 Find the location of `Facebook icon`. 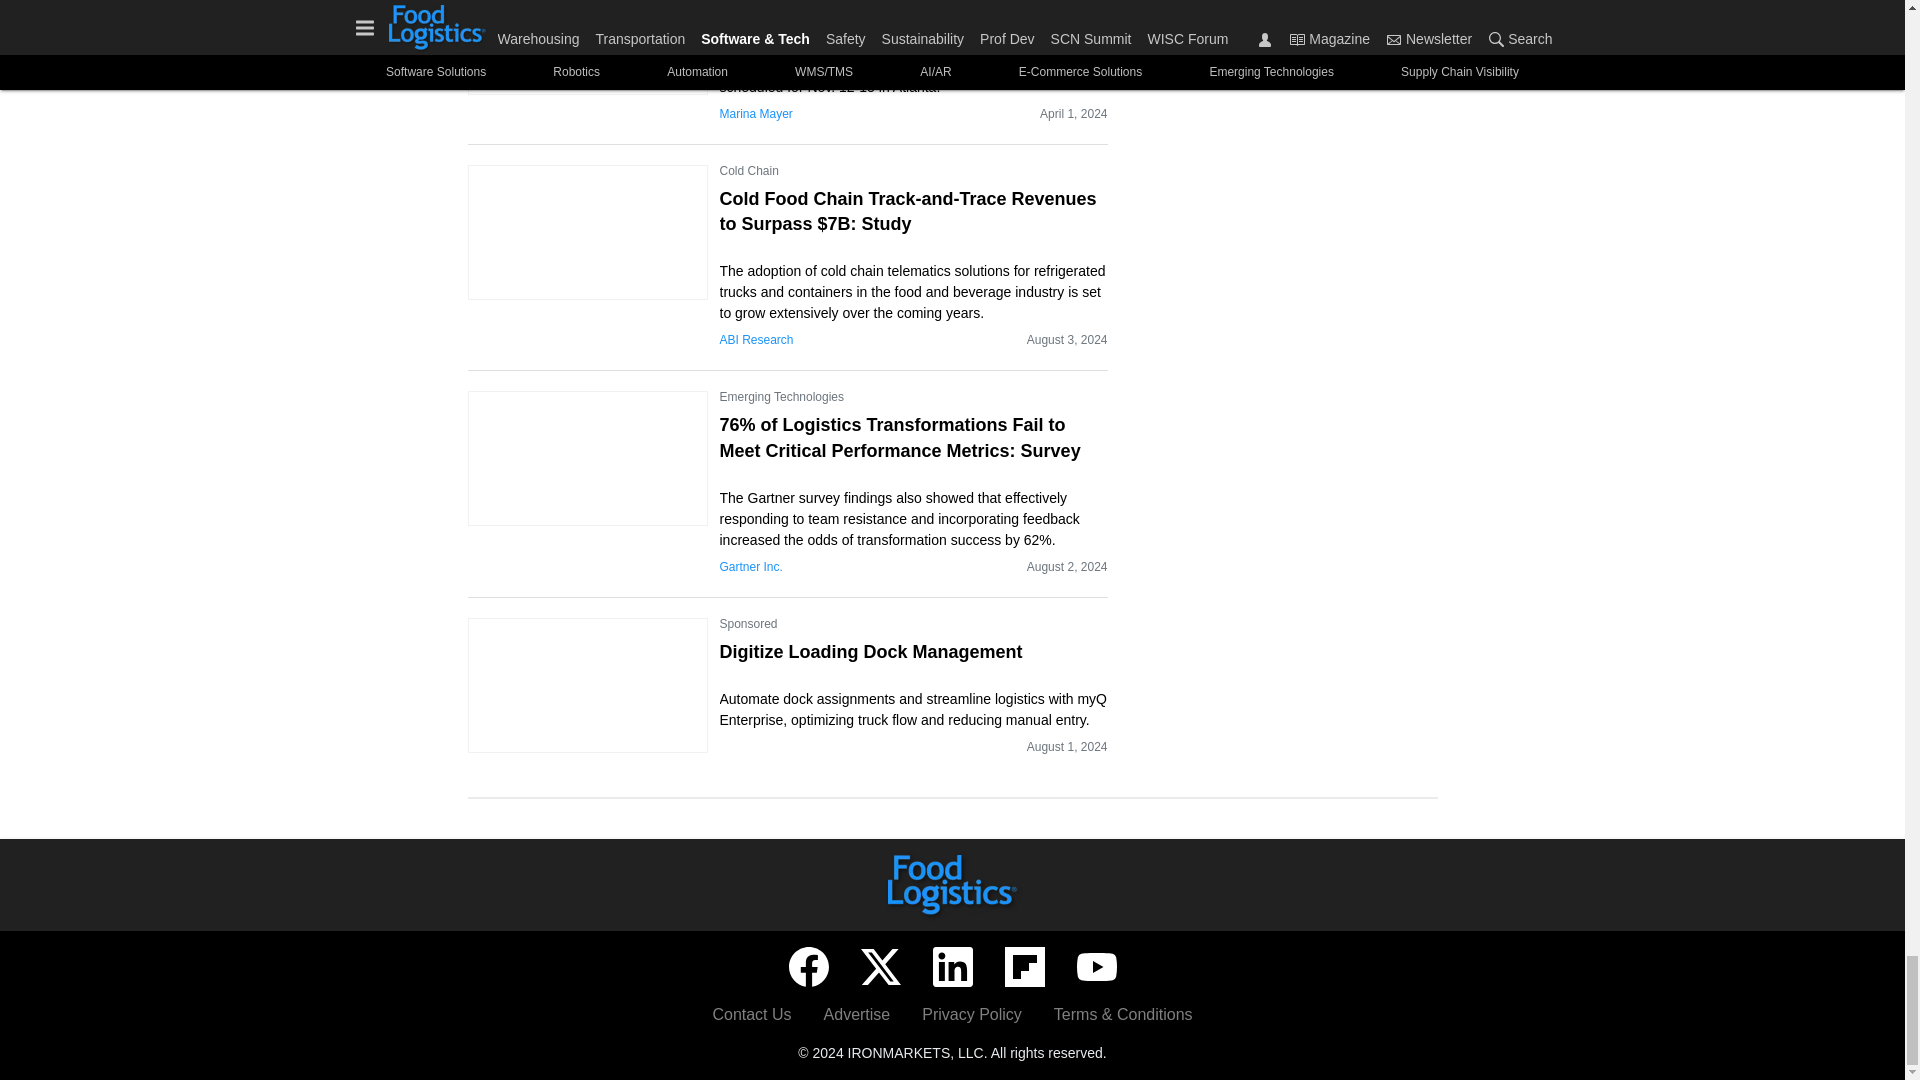

Facebook icon is located at coordinates (807, 967).